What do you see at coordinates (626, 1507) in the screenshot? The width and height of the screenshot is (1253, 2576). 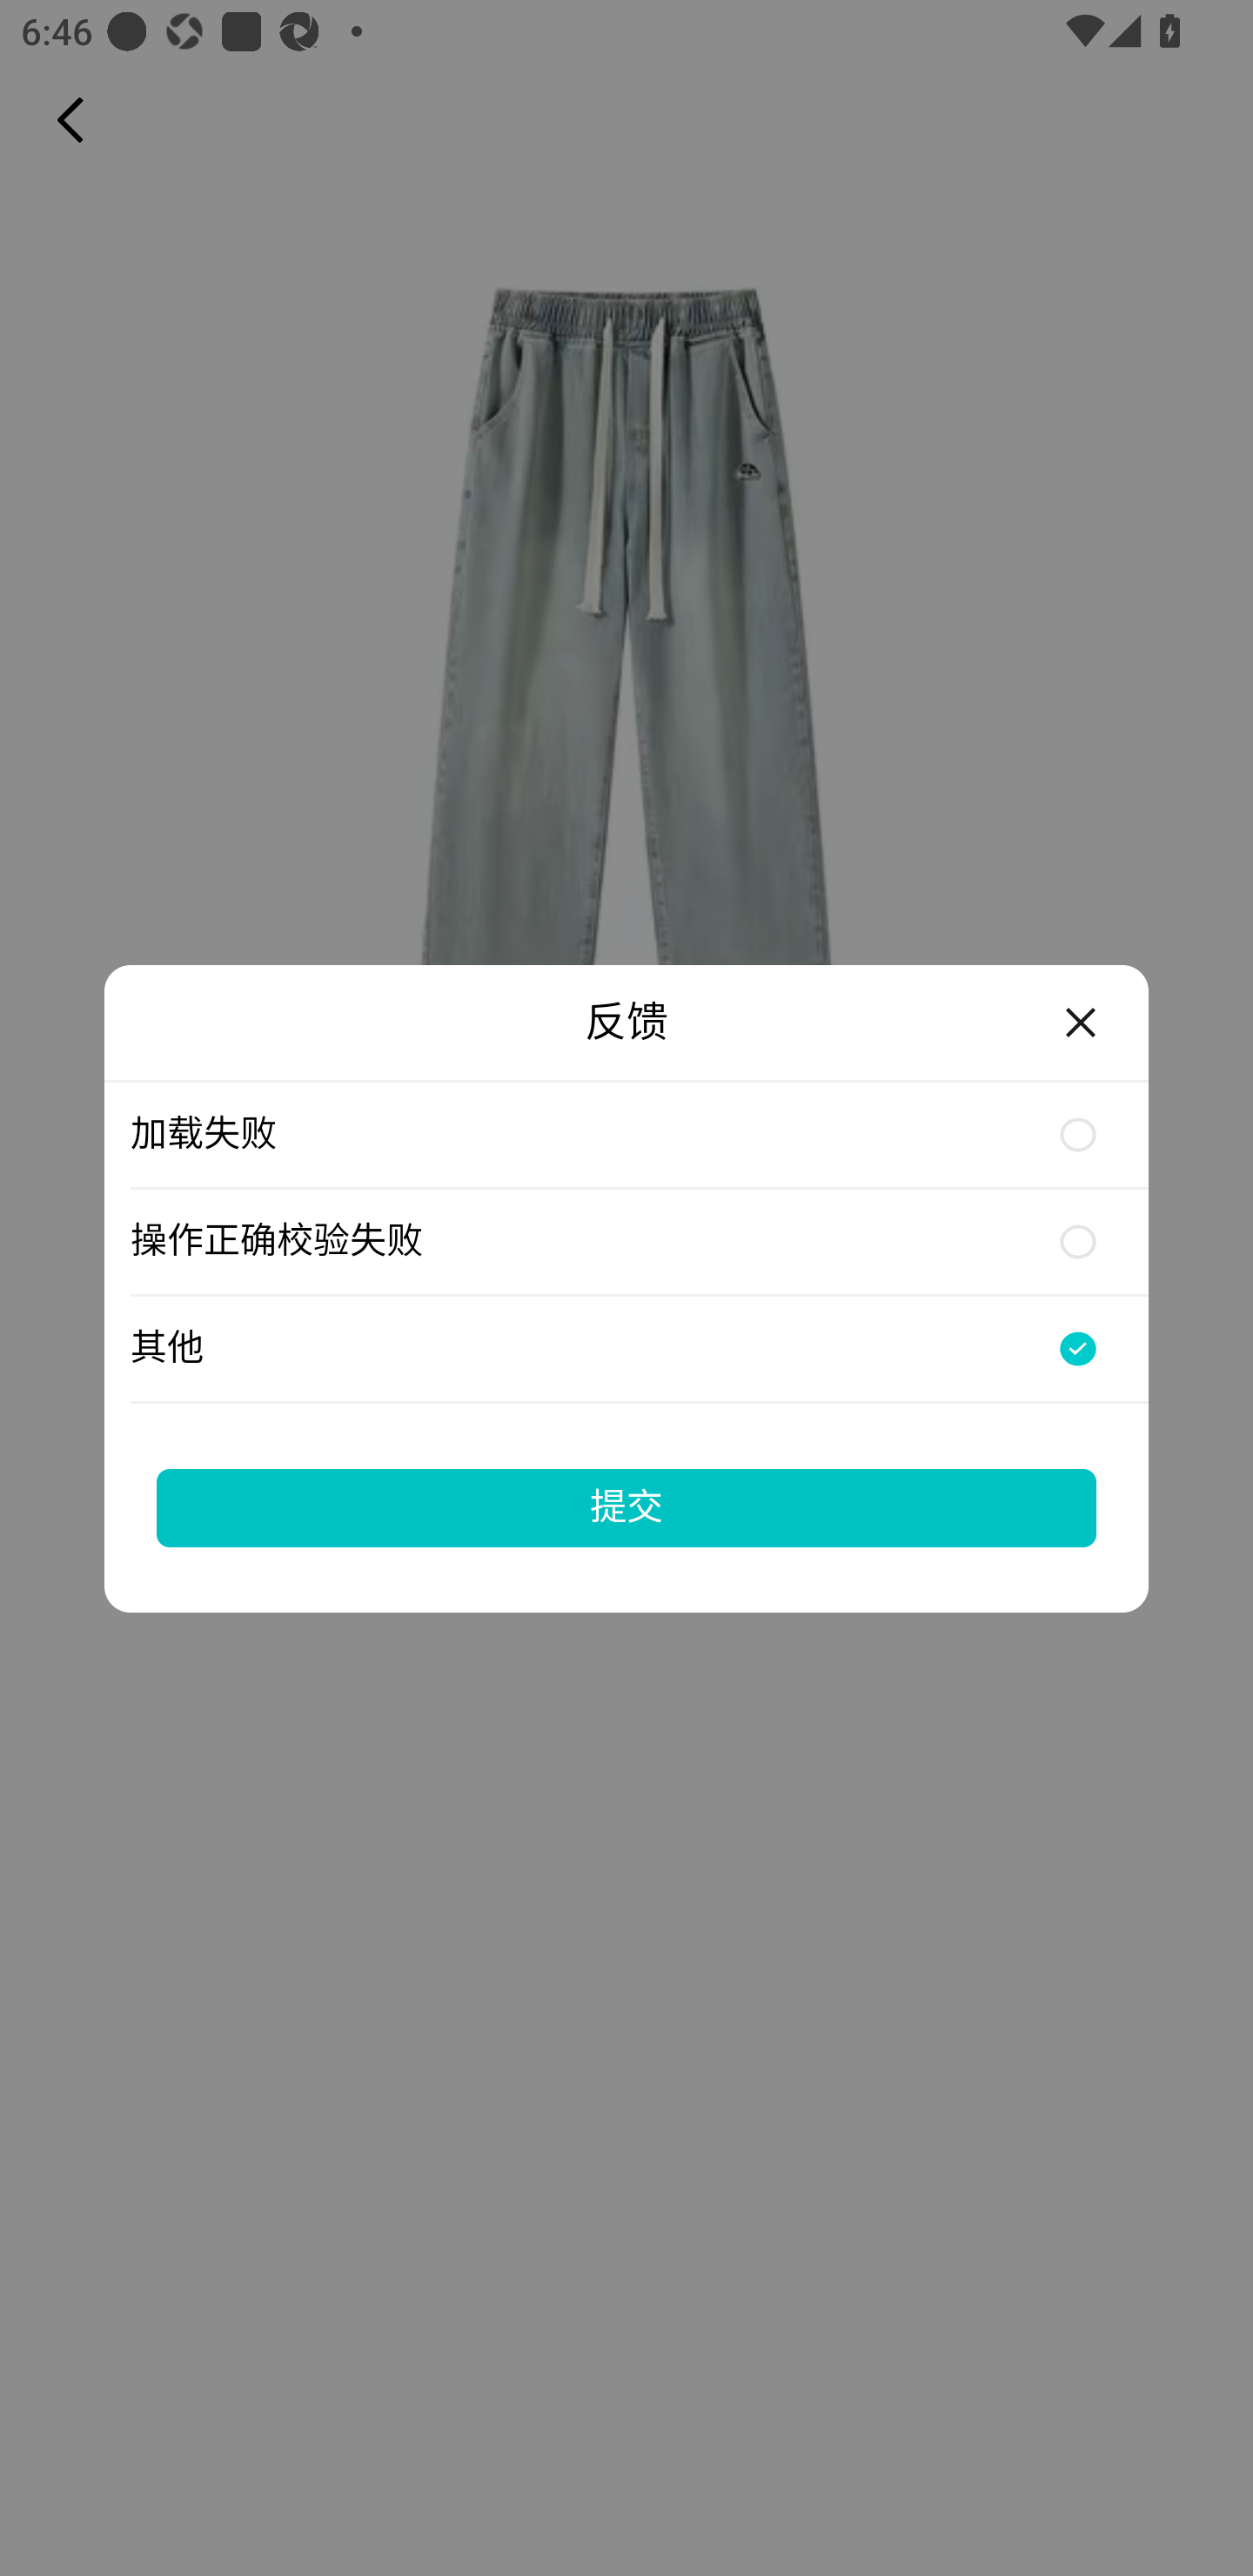 I see `提交` at bounding box center [626, 1507].